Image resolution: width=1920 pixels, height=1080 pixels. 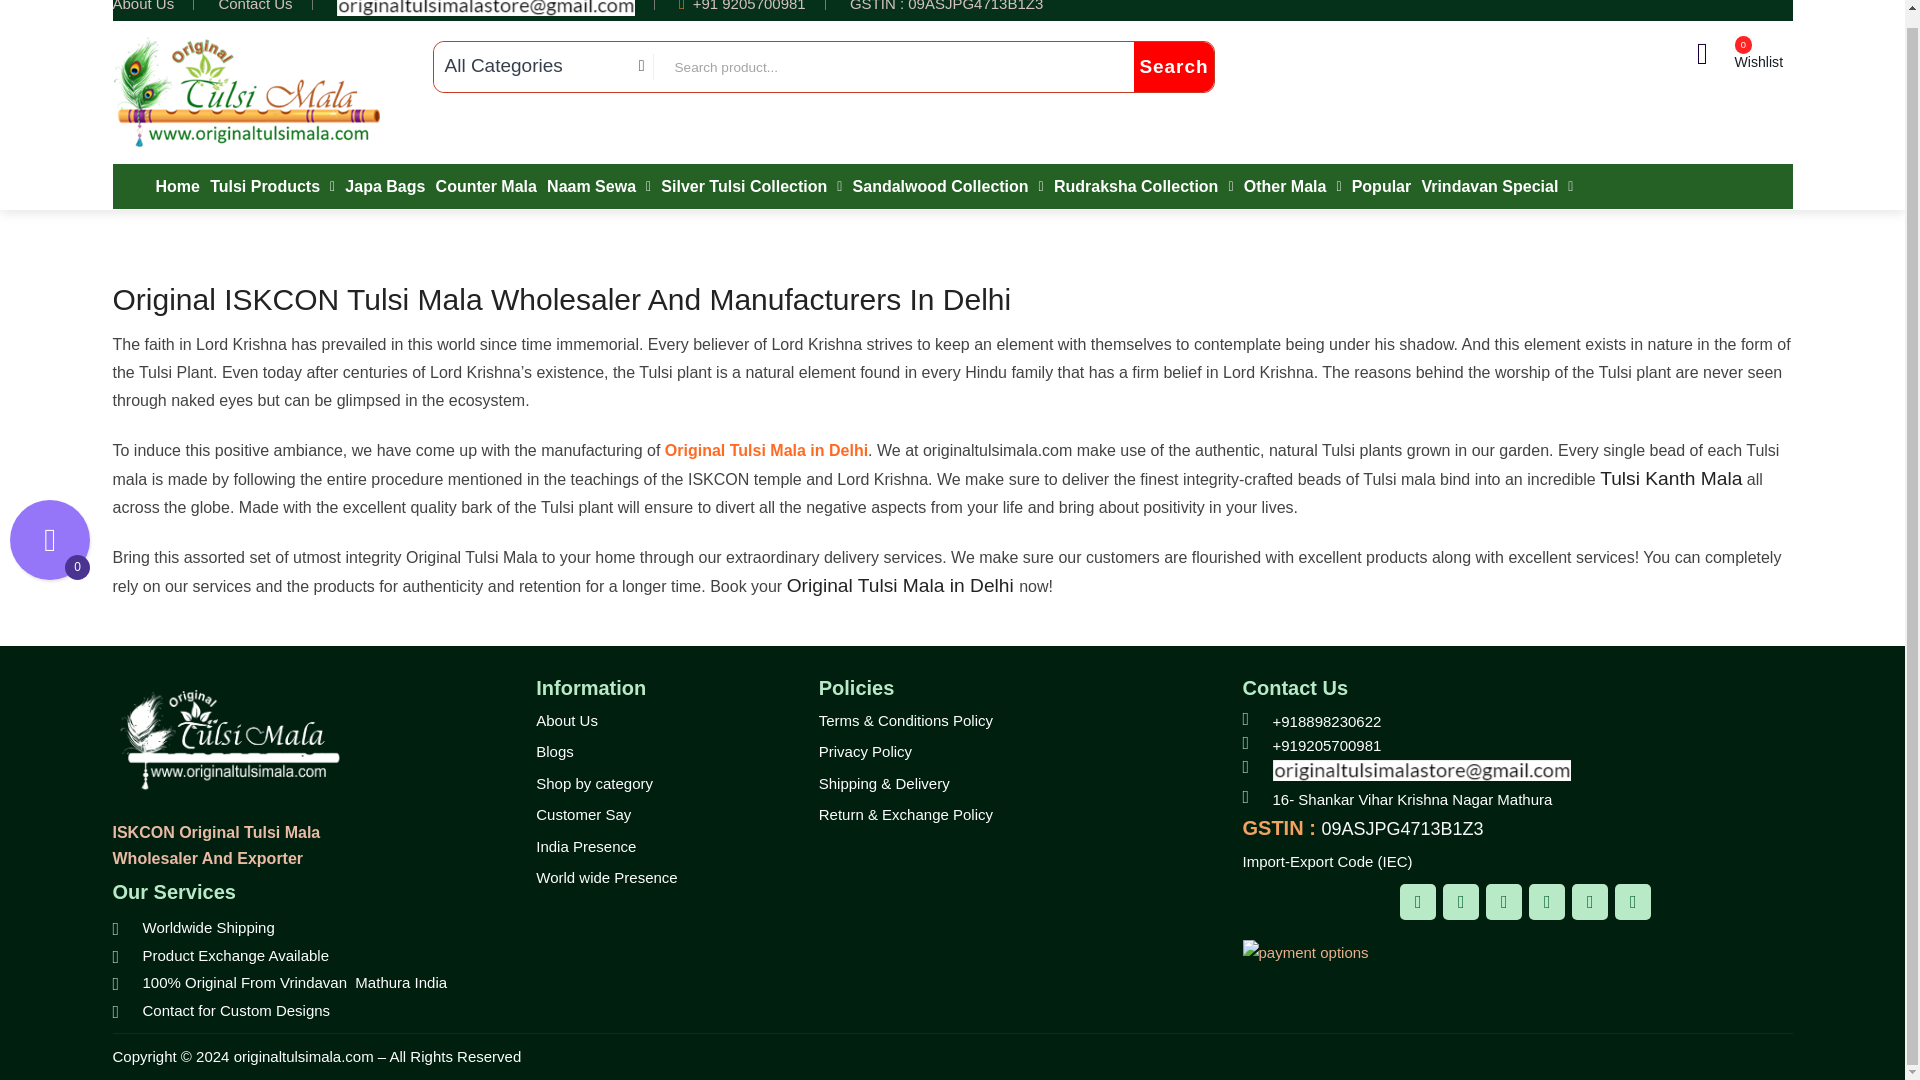 I want to click on About Us, so click(x=142, y=6).